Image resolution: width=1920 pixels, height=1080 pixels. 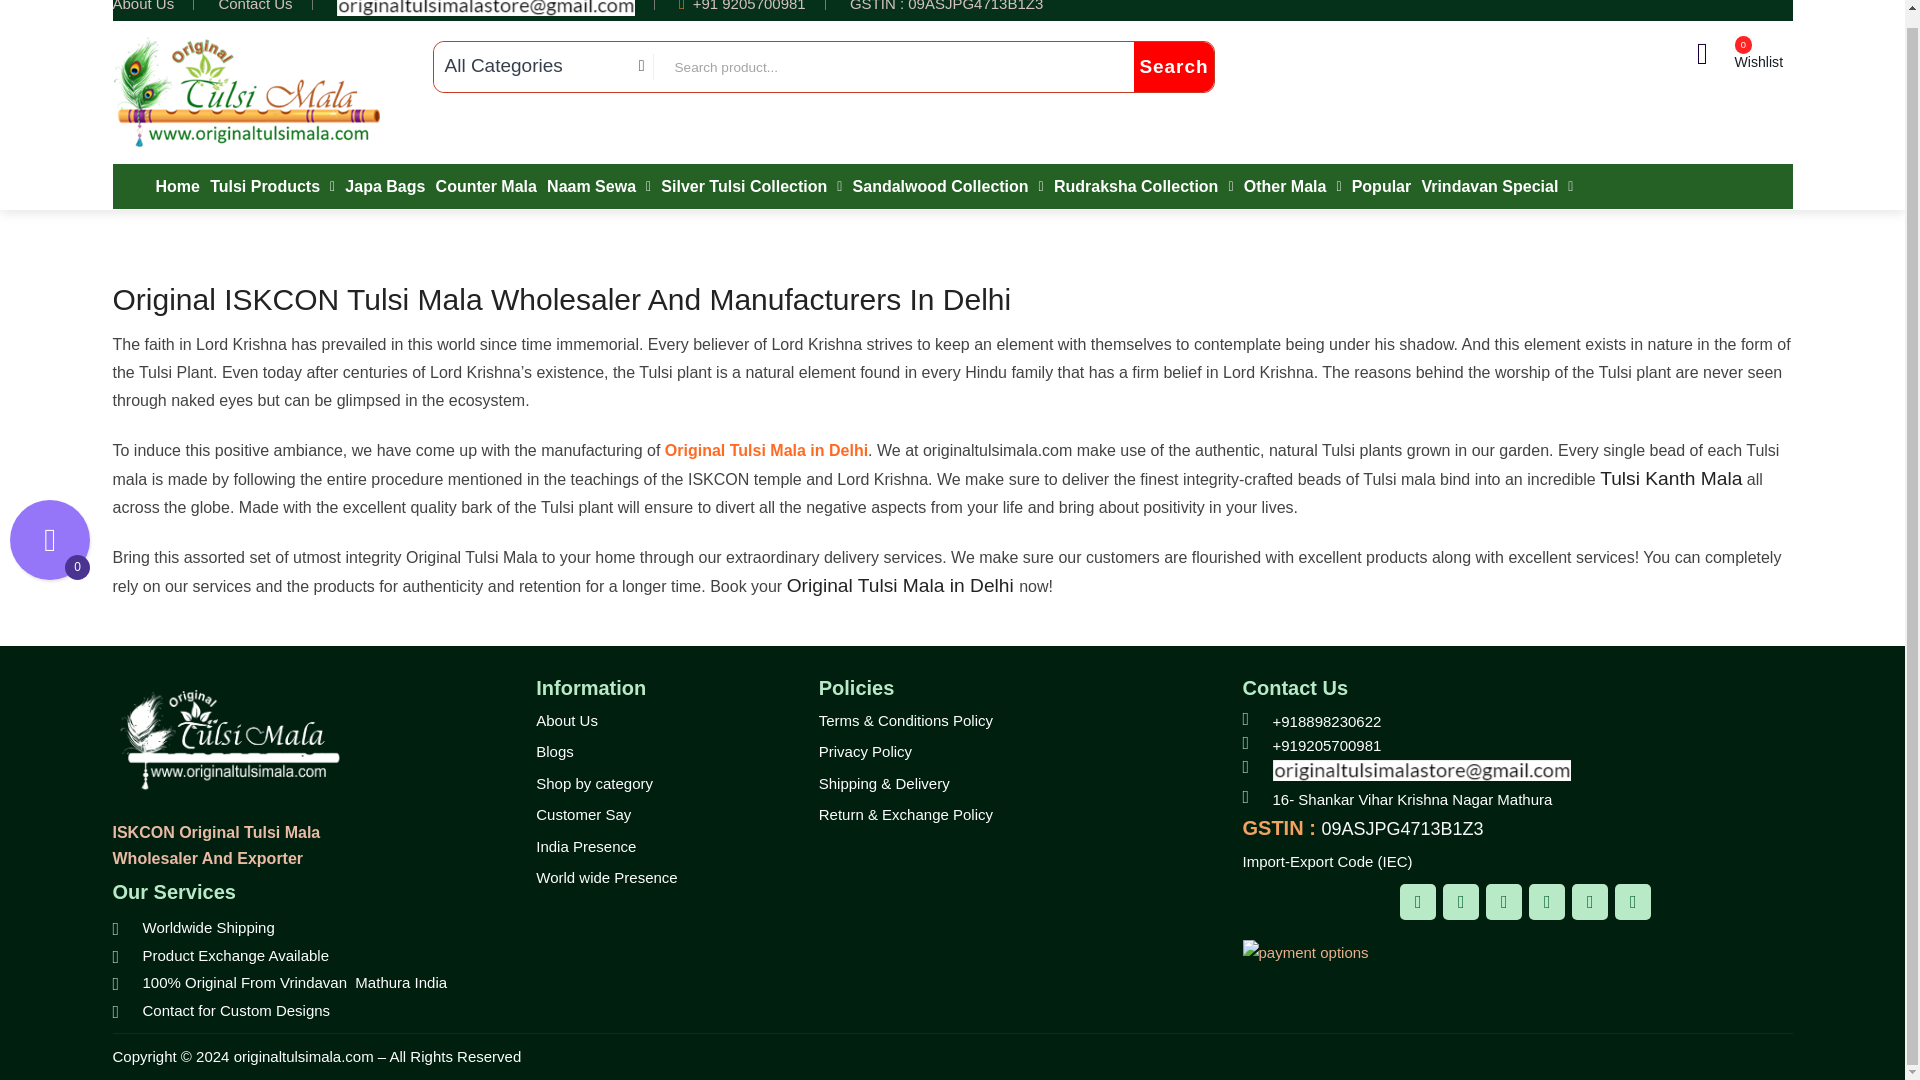 I want to click on About Us, so click(x=142, y=6).